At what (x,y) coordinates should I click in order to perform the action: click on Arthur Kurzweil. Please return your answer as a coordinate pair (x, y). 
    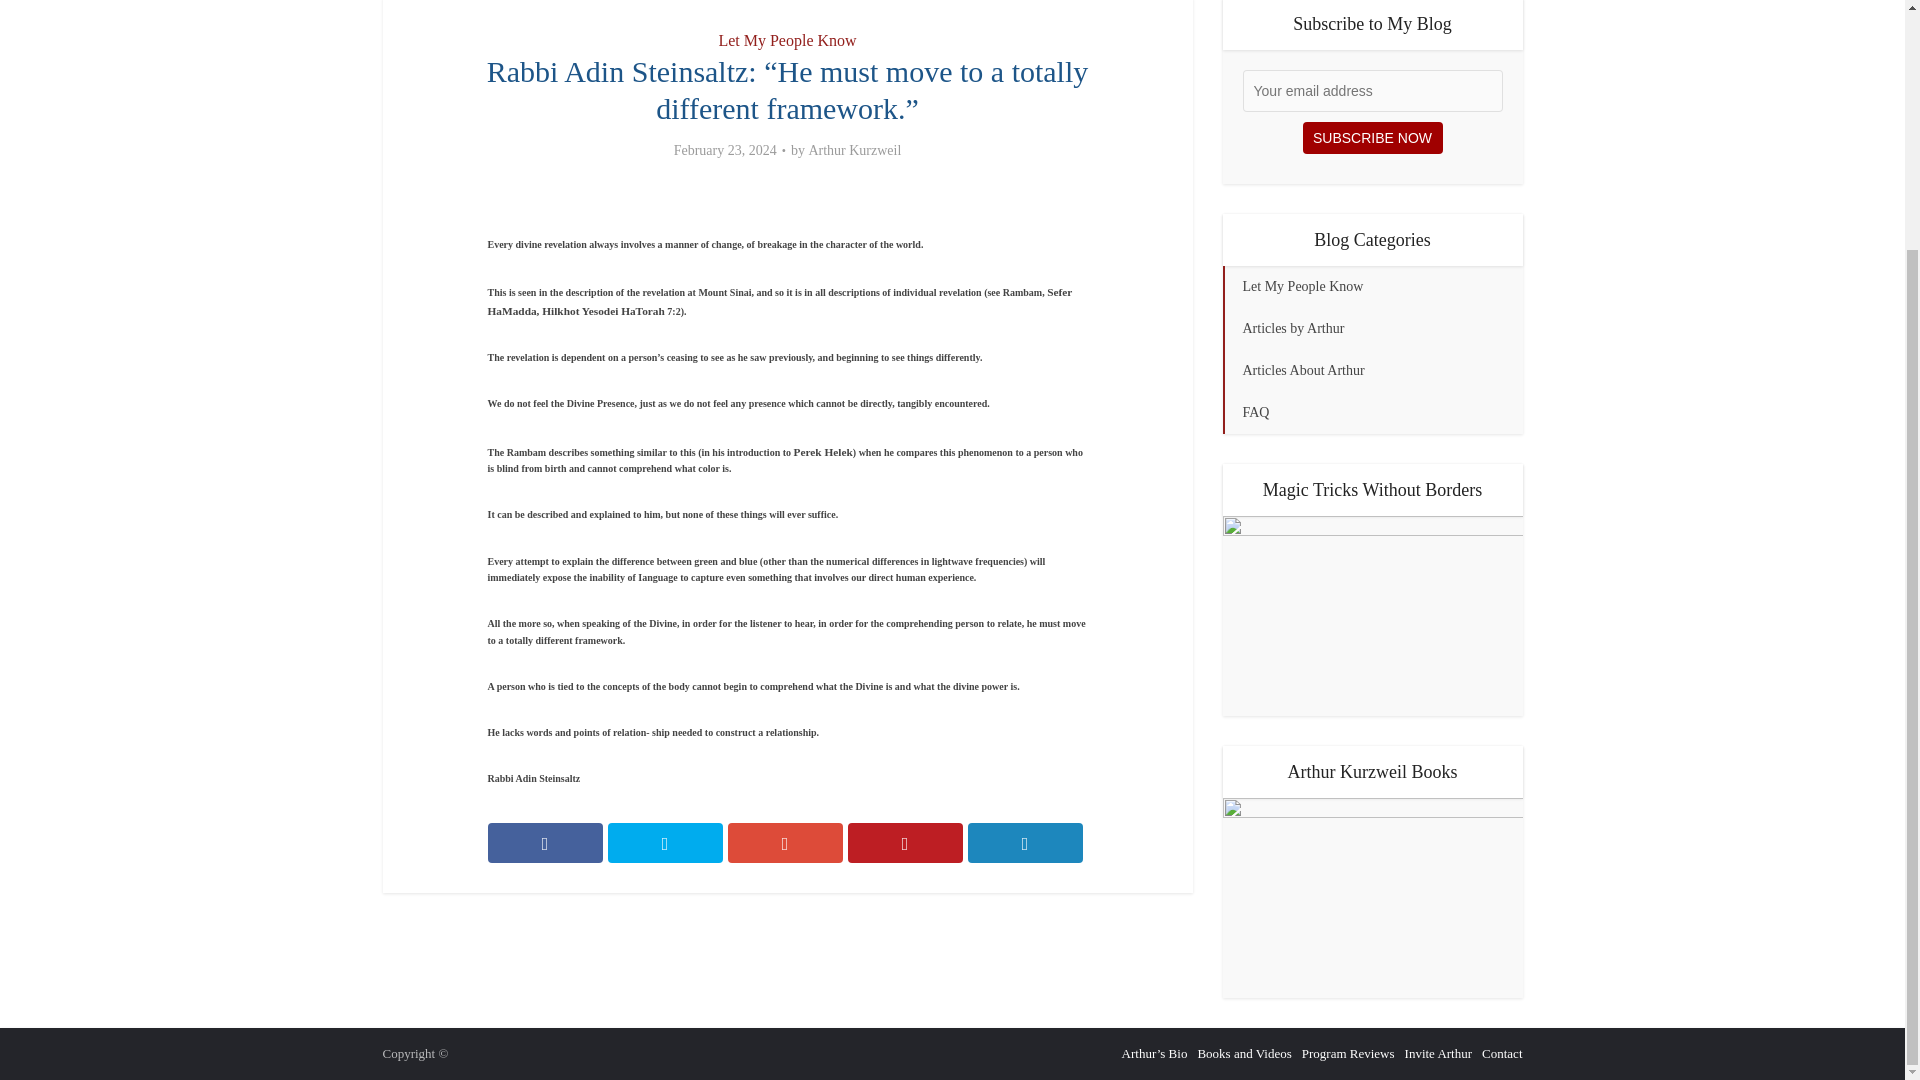
    Looking at the image, I should click on (854, 150).